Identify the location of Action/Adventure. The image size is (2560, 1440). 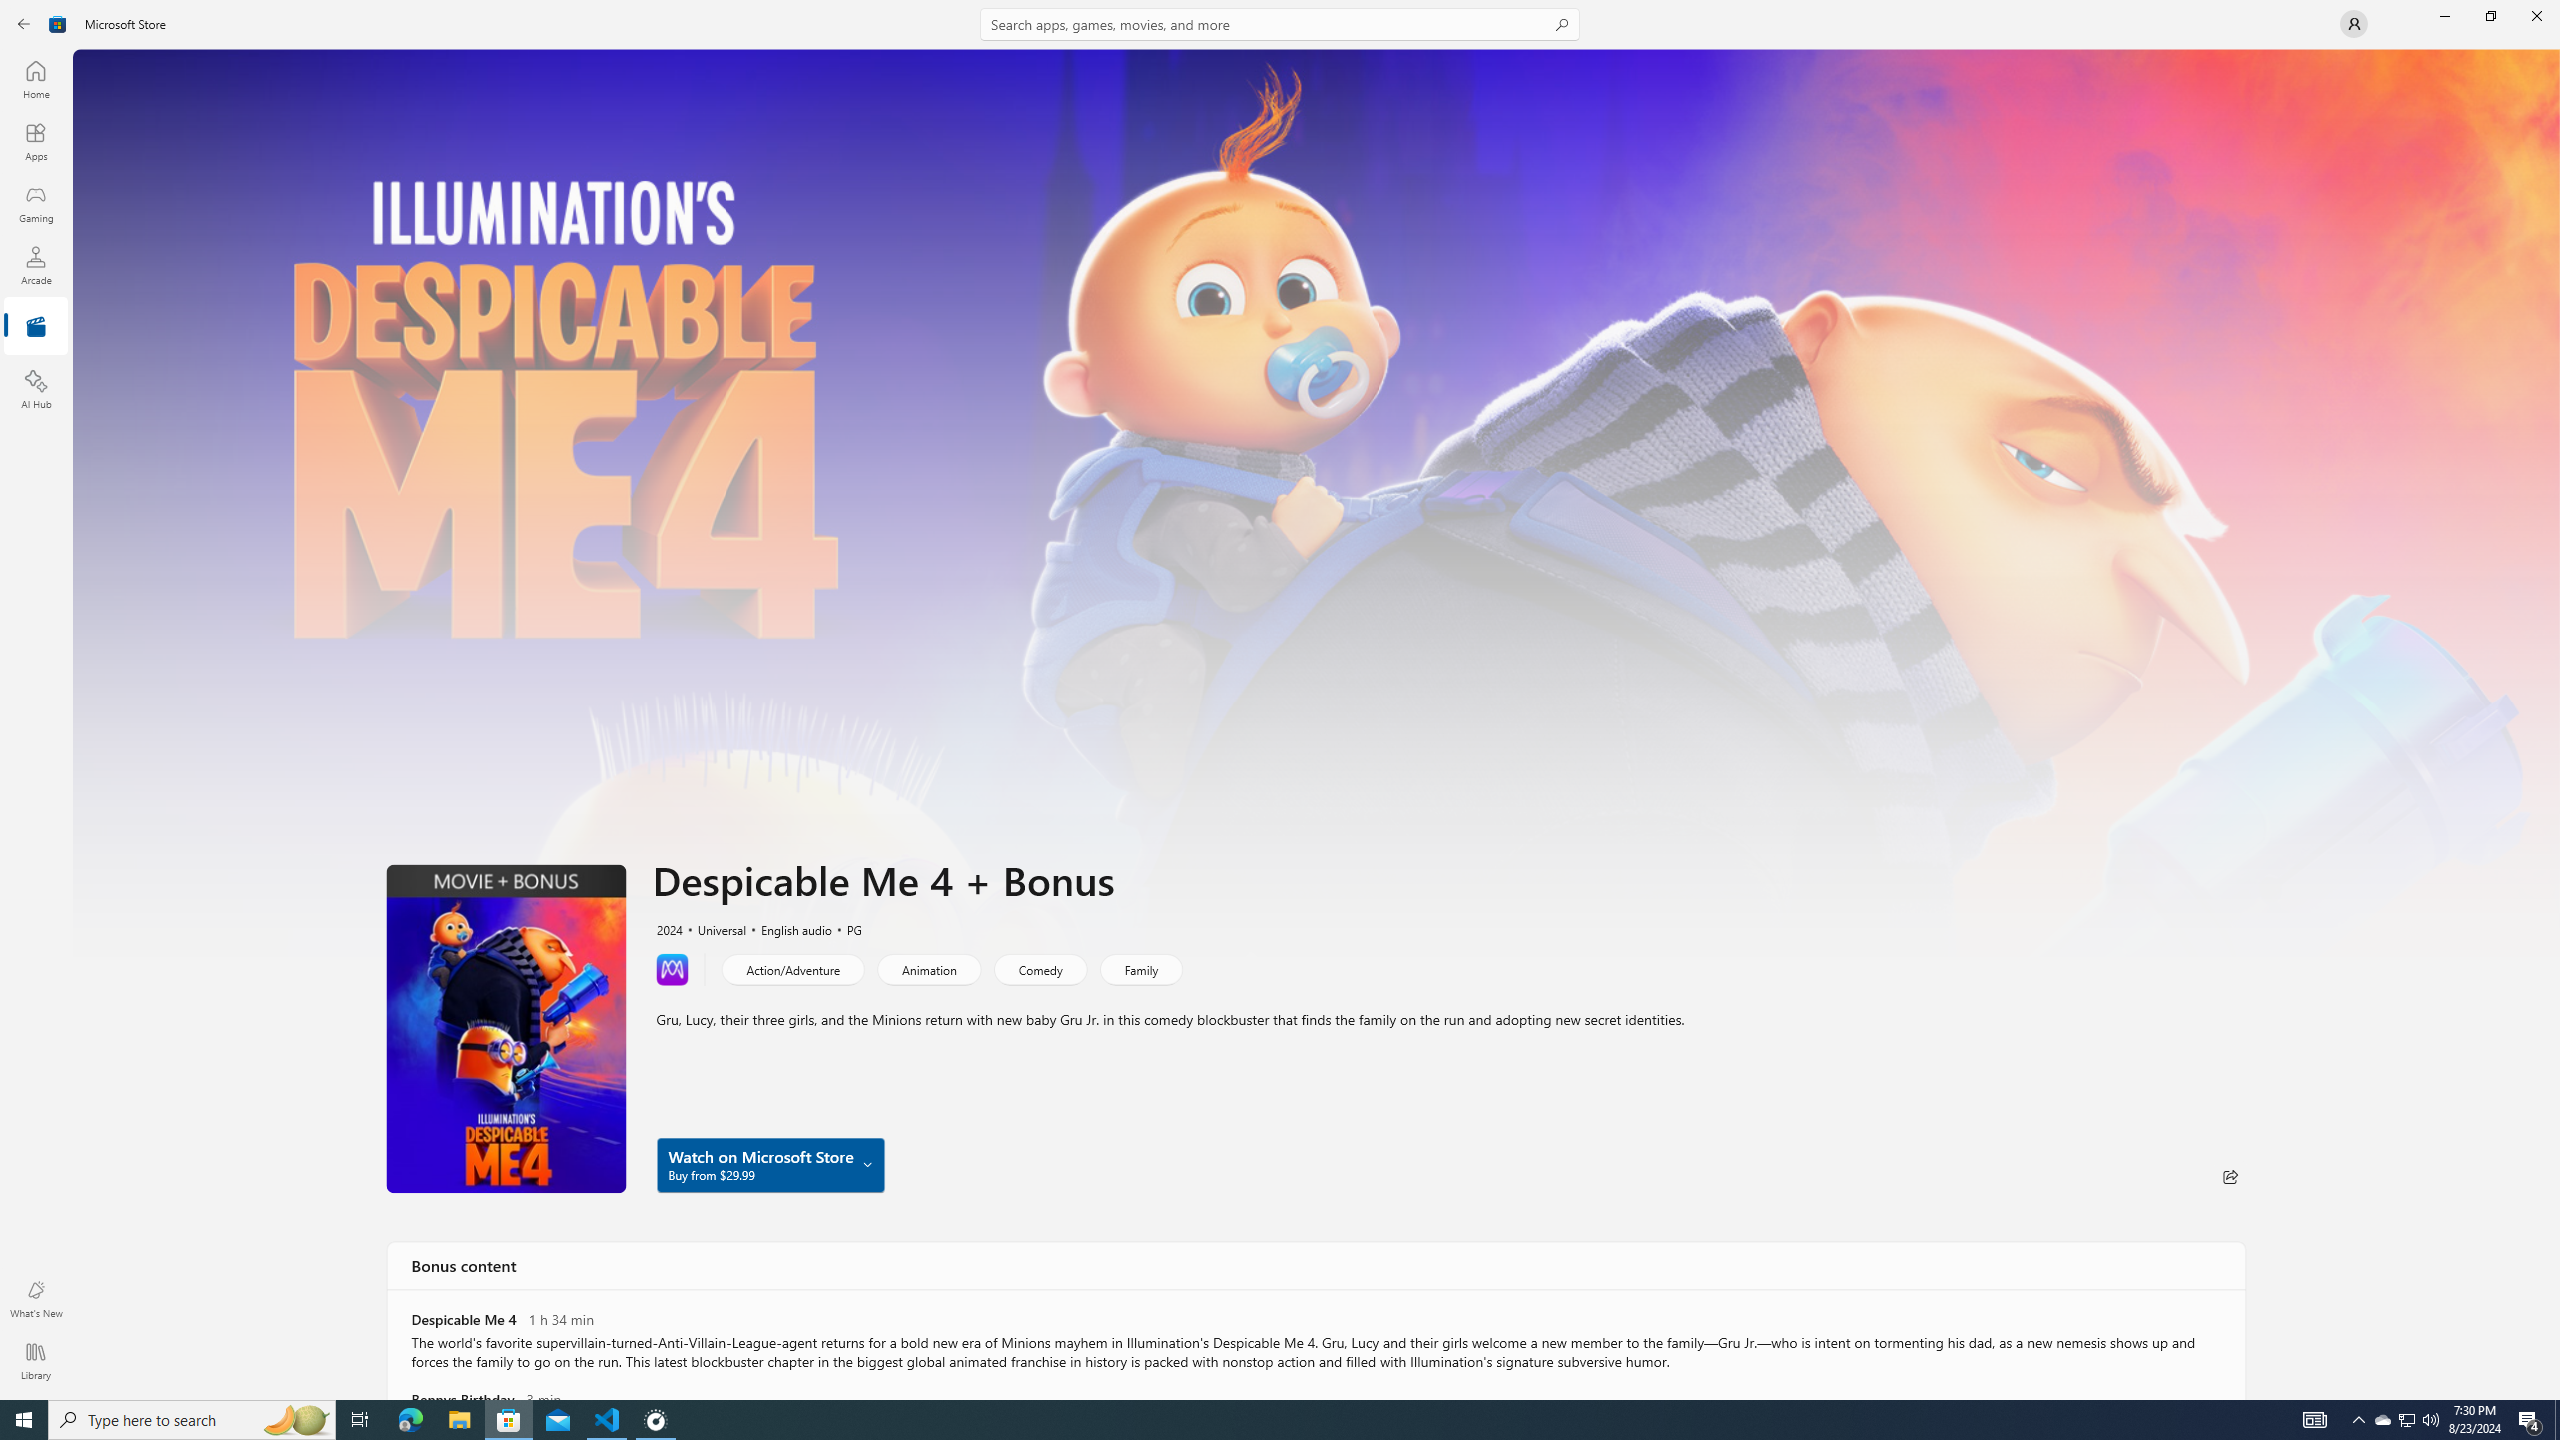
(793, 968).